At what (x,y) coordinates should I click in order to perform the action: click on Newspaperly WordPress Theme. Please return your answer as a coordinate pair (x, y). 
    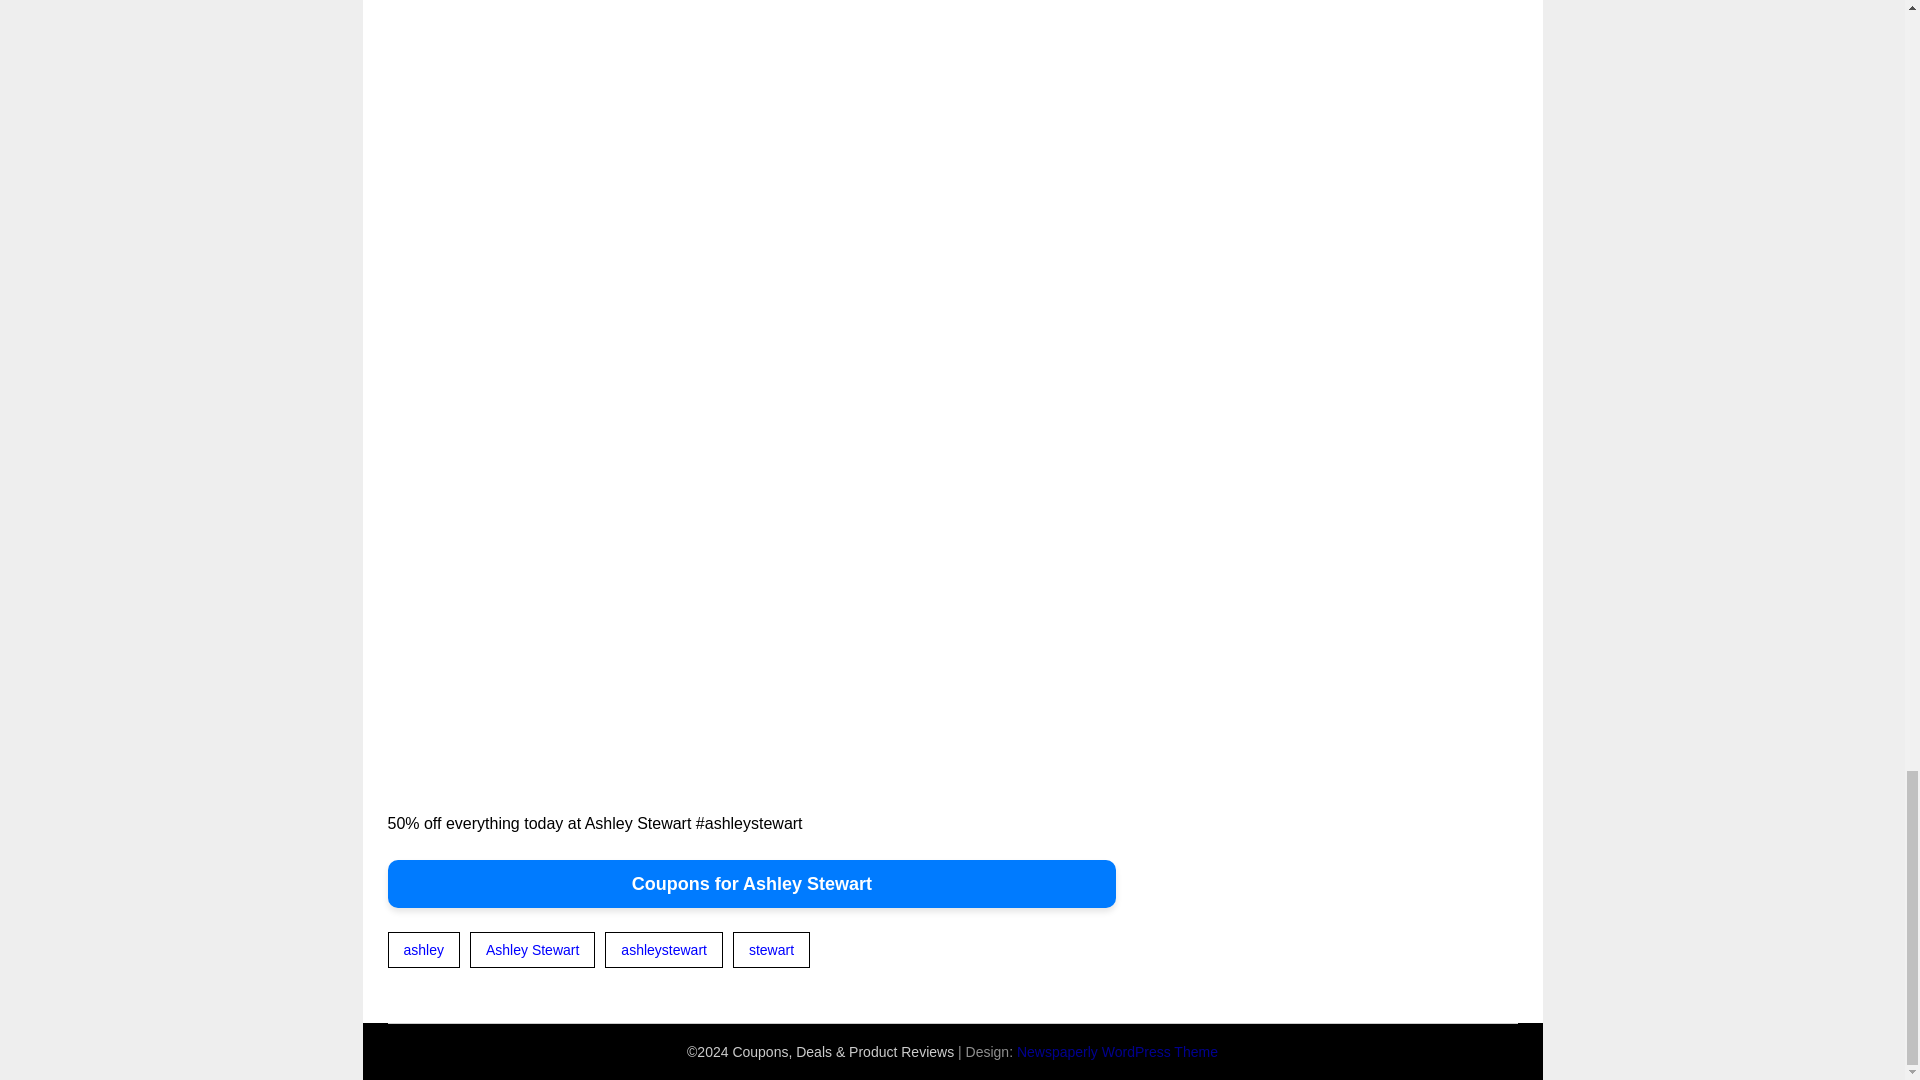
    Looking at the image, I should click on (1117, 1052).